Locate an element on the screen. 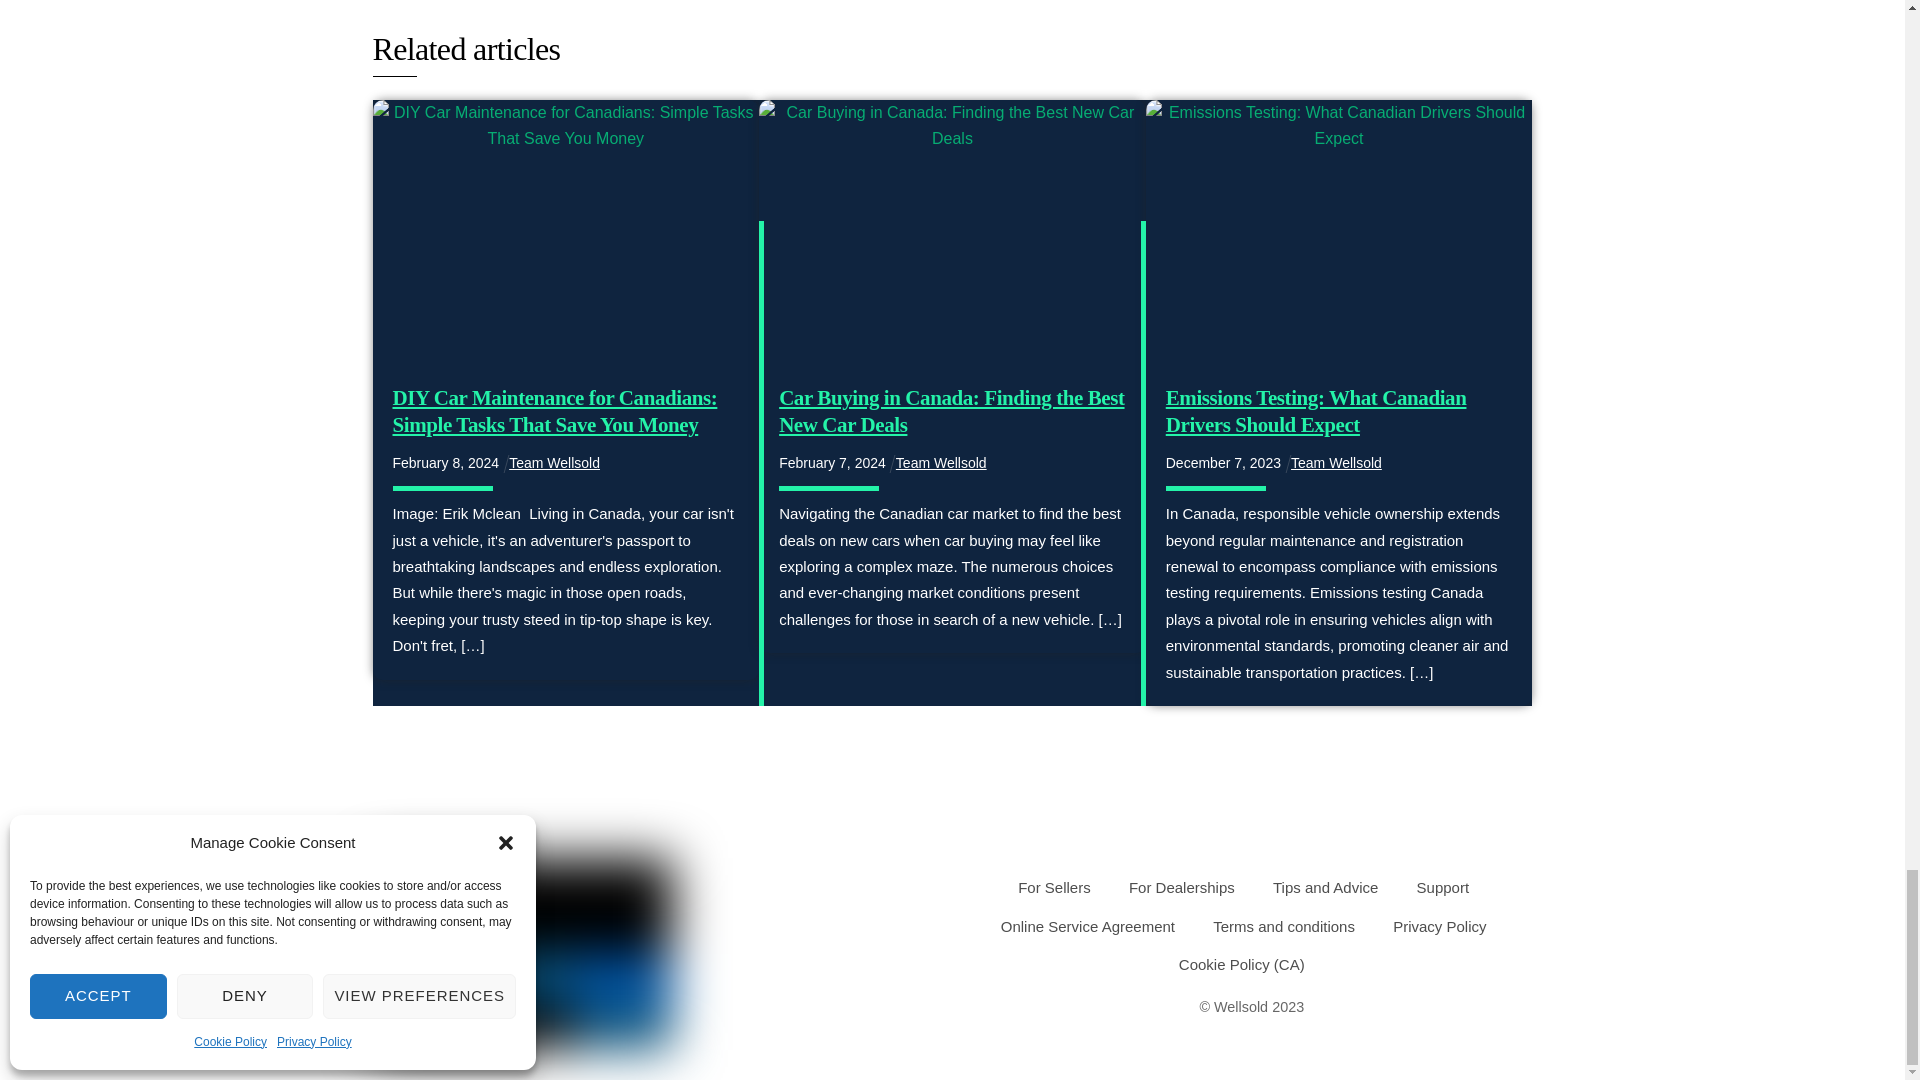 Image resolution: width=1920 pixels, height=1080 pixels. For Dealerships is located at coordinates (1181, 888).